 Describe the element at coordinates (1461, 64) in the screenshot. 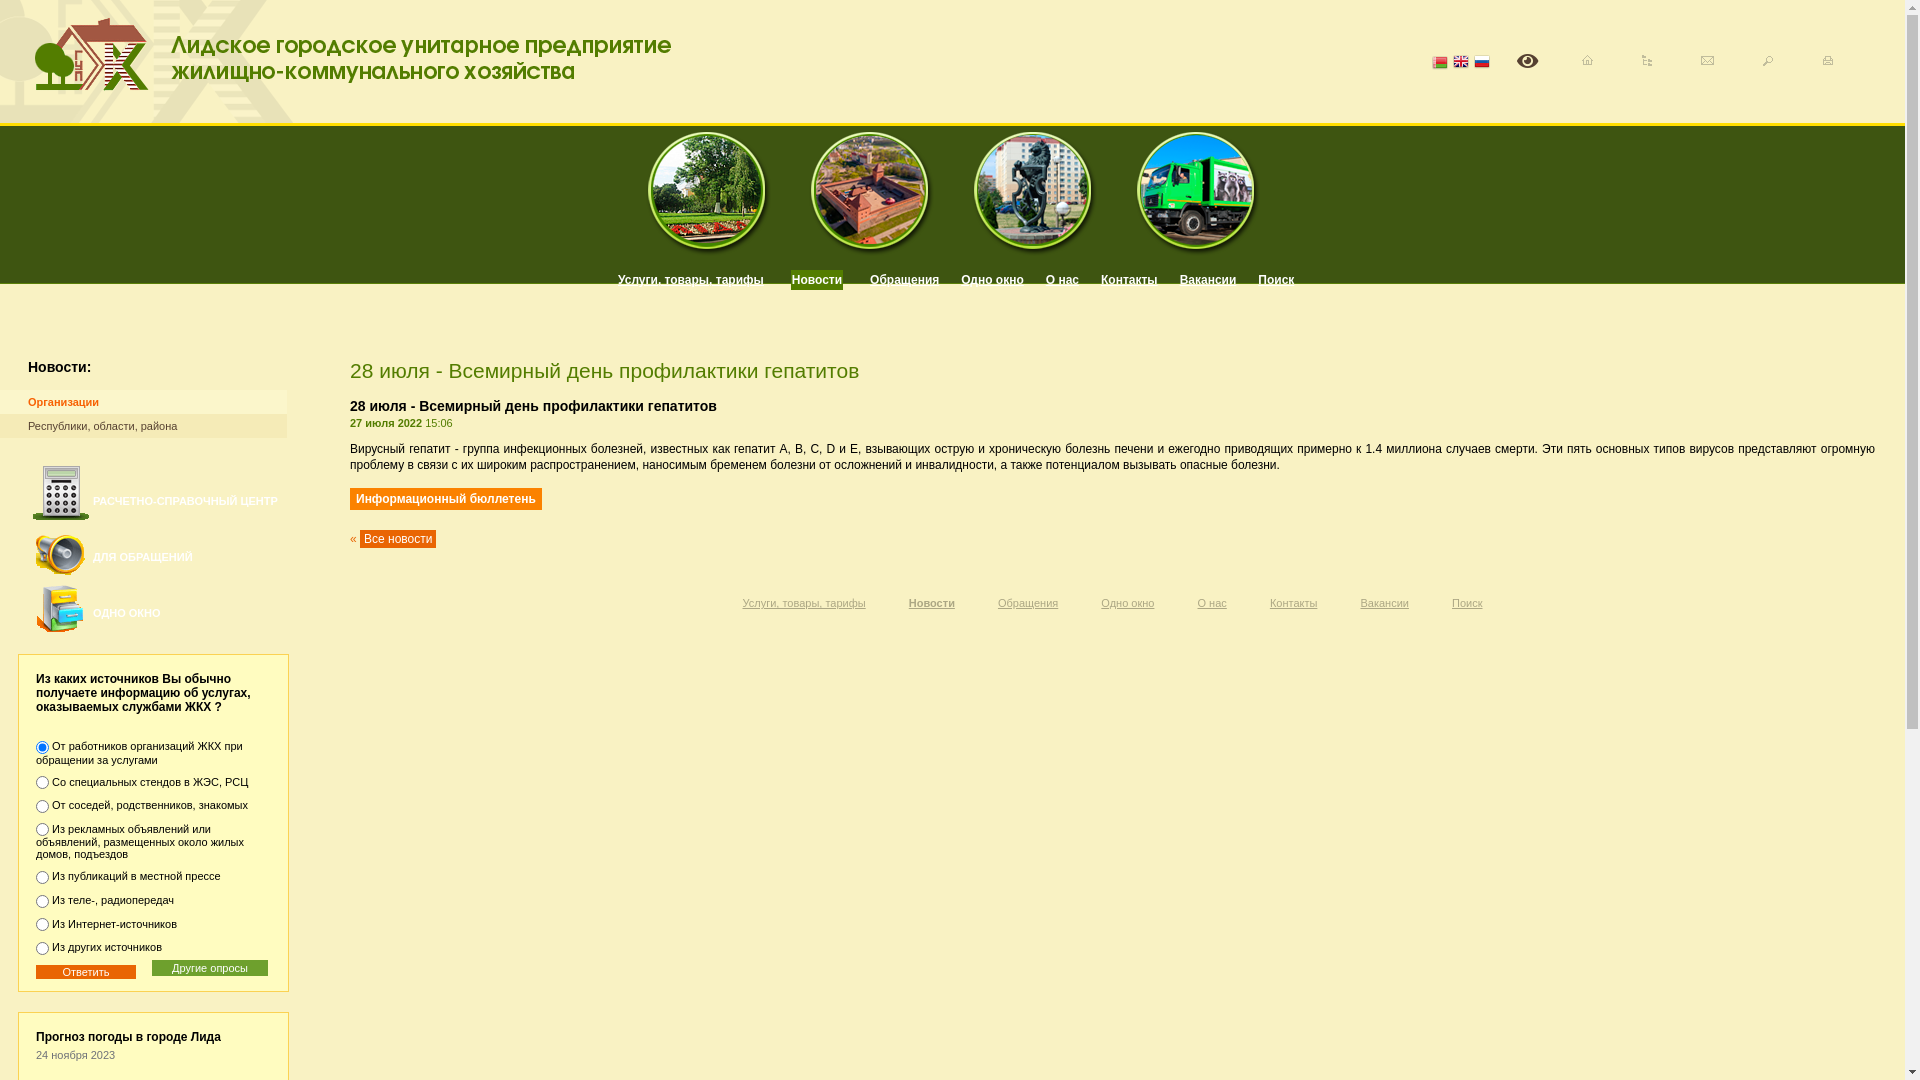

I see `English` at that location.